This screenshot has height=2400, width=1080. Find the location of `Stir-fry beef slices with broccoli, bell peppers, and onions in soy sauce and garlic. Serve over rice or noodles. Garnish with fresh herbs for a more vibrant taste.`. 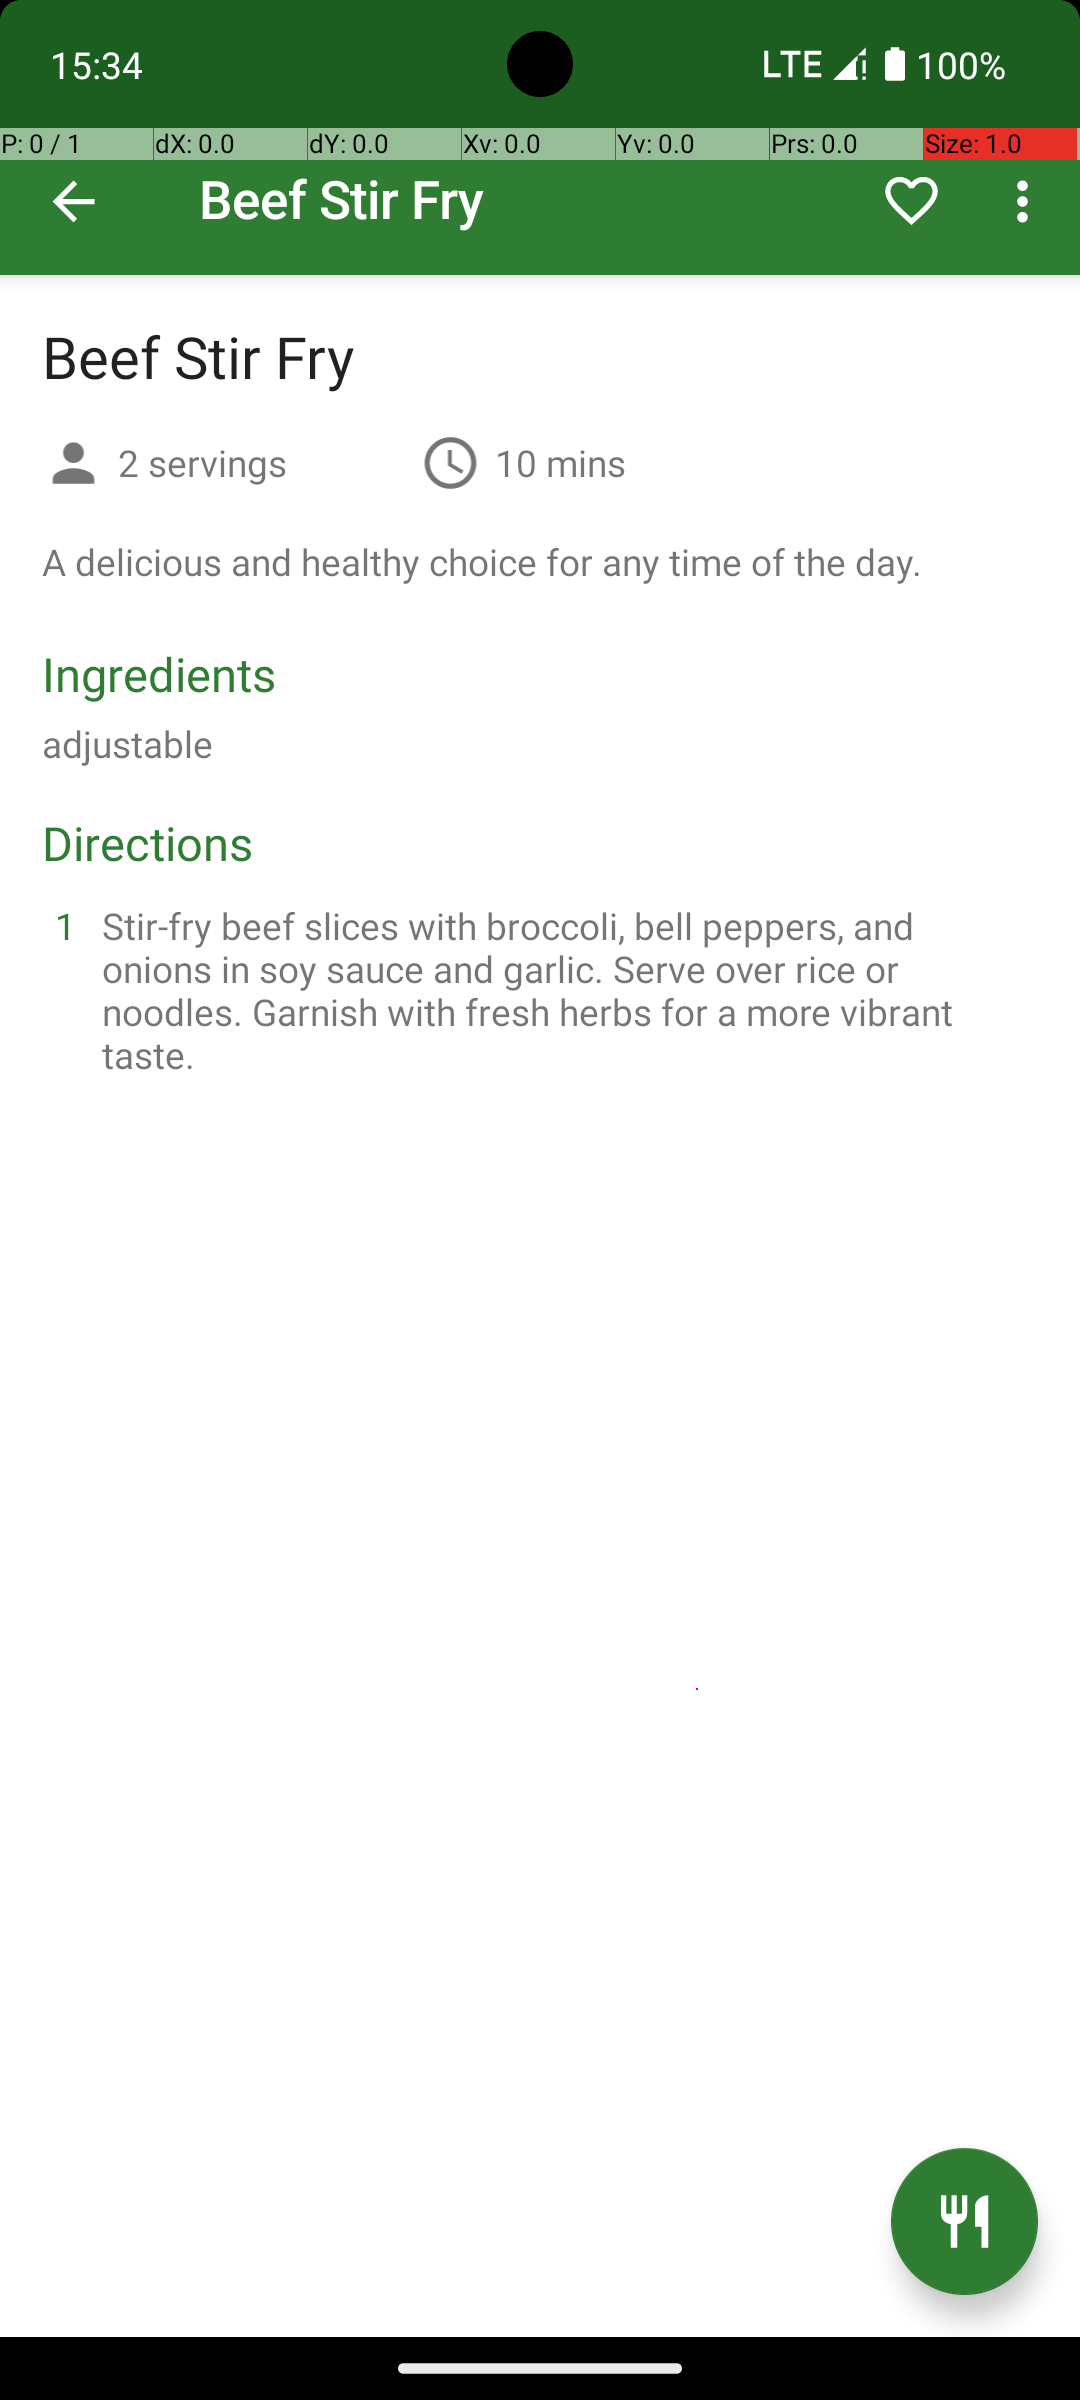

Stir-fry beef slices with broccoli, bell peppers, and onions in soy sauce and garlic. Serve over rice or noodles. Garnish with fresh herbs for a more vibrant taste. is located at coordinates (564, 990).